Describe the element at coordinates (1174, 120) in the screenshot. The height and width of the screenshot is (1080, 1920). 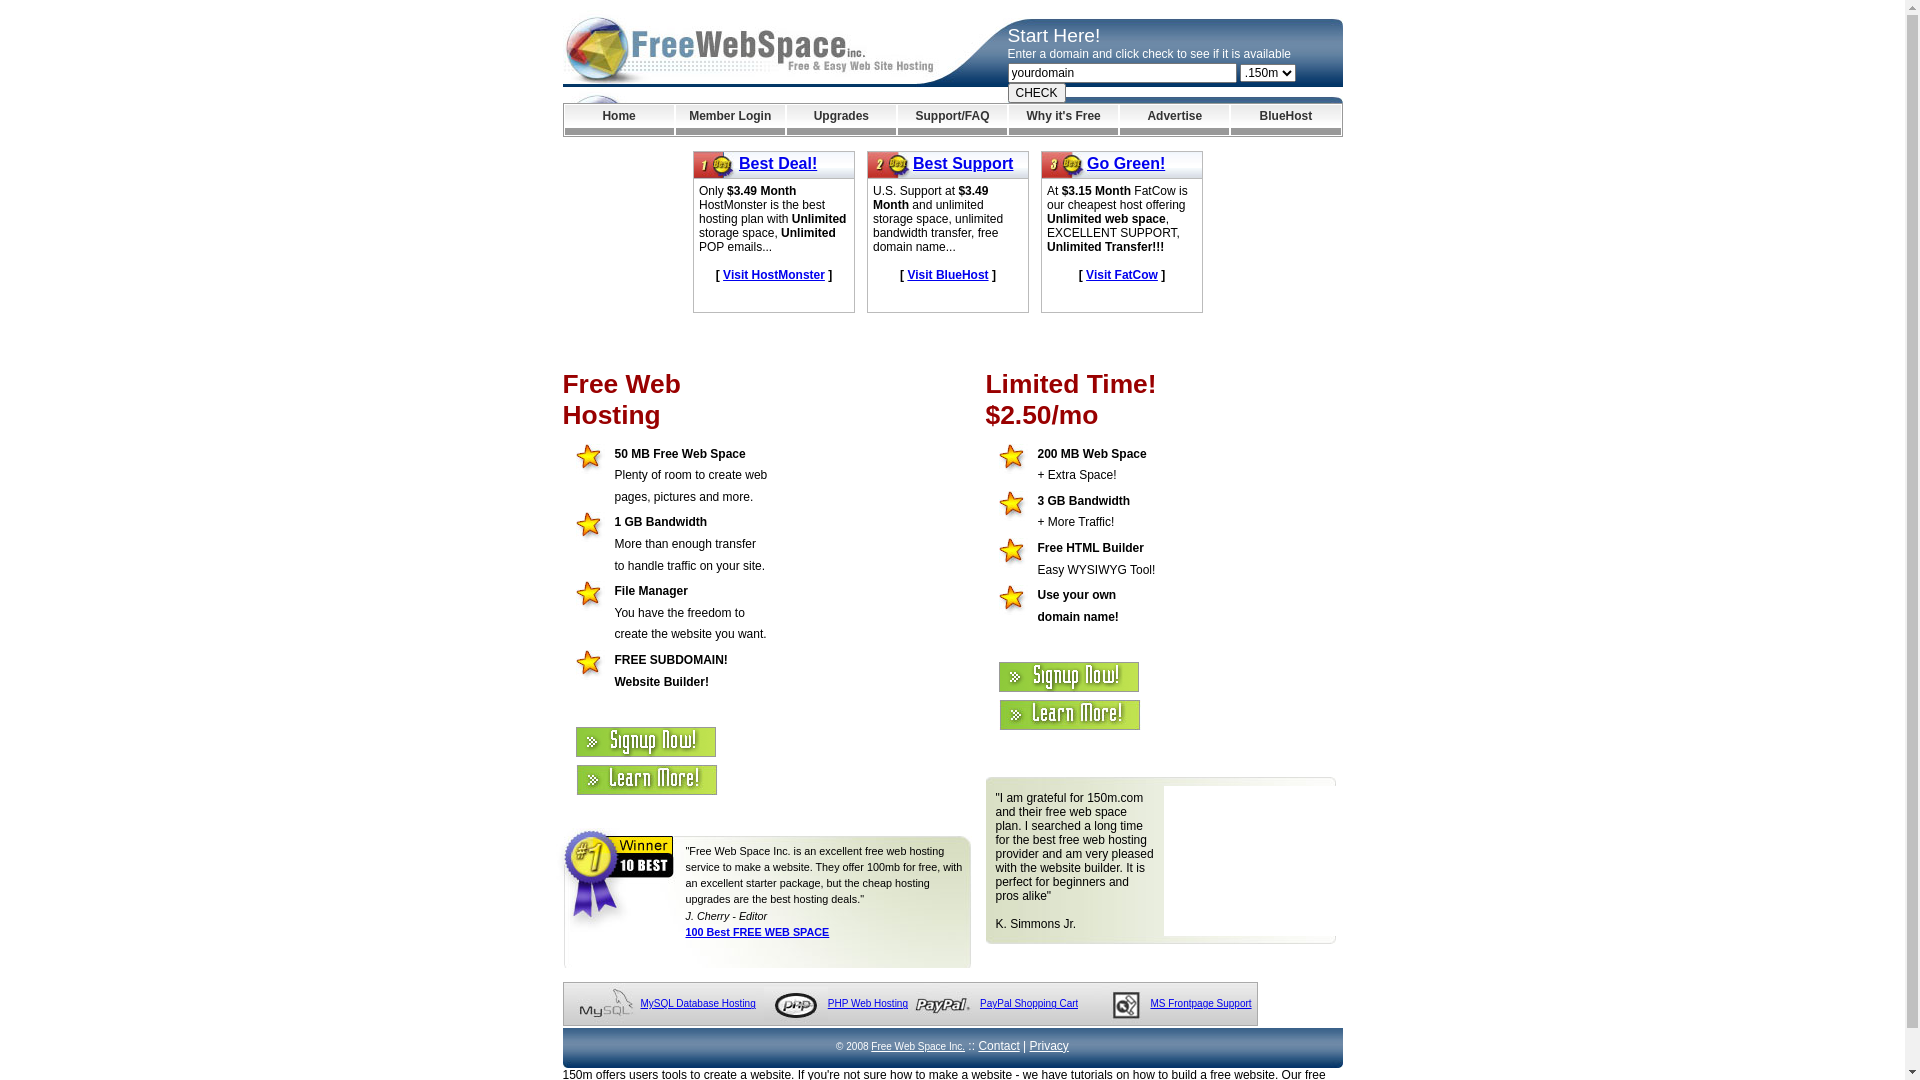
I see `Advertise` at that location.